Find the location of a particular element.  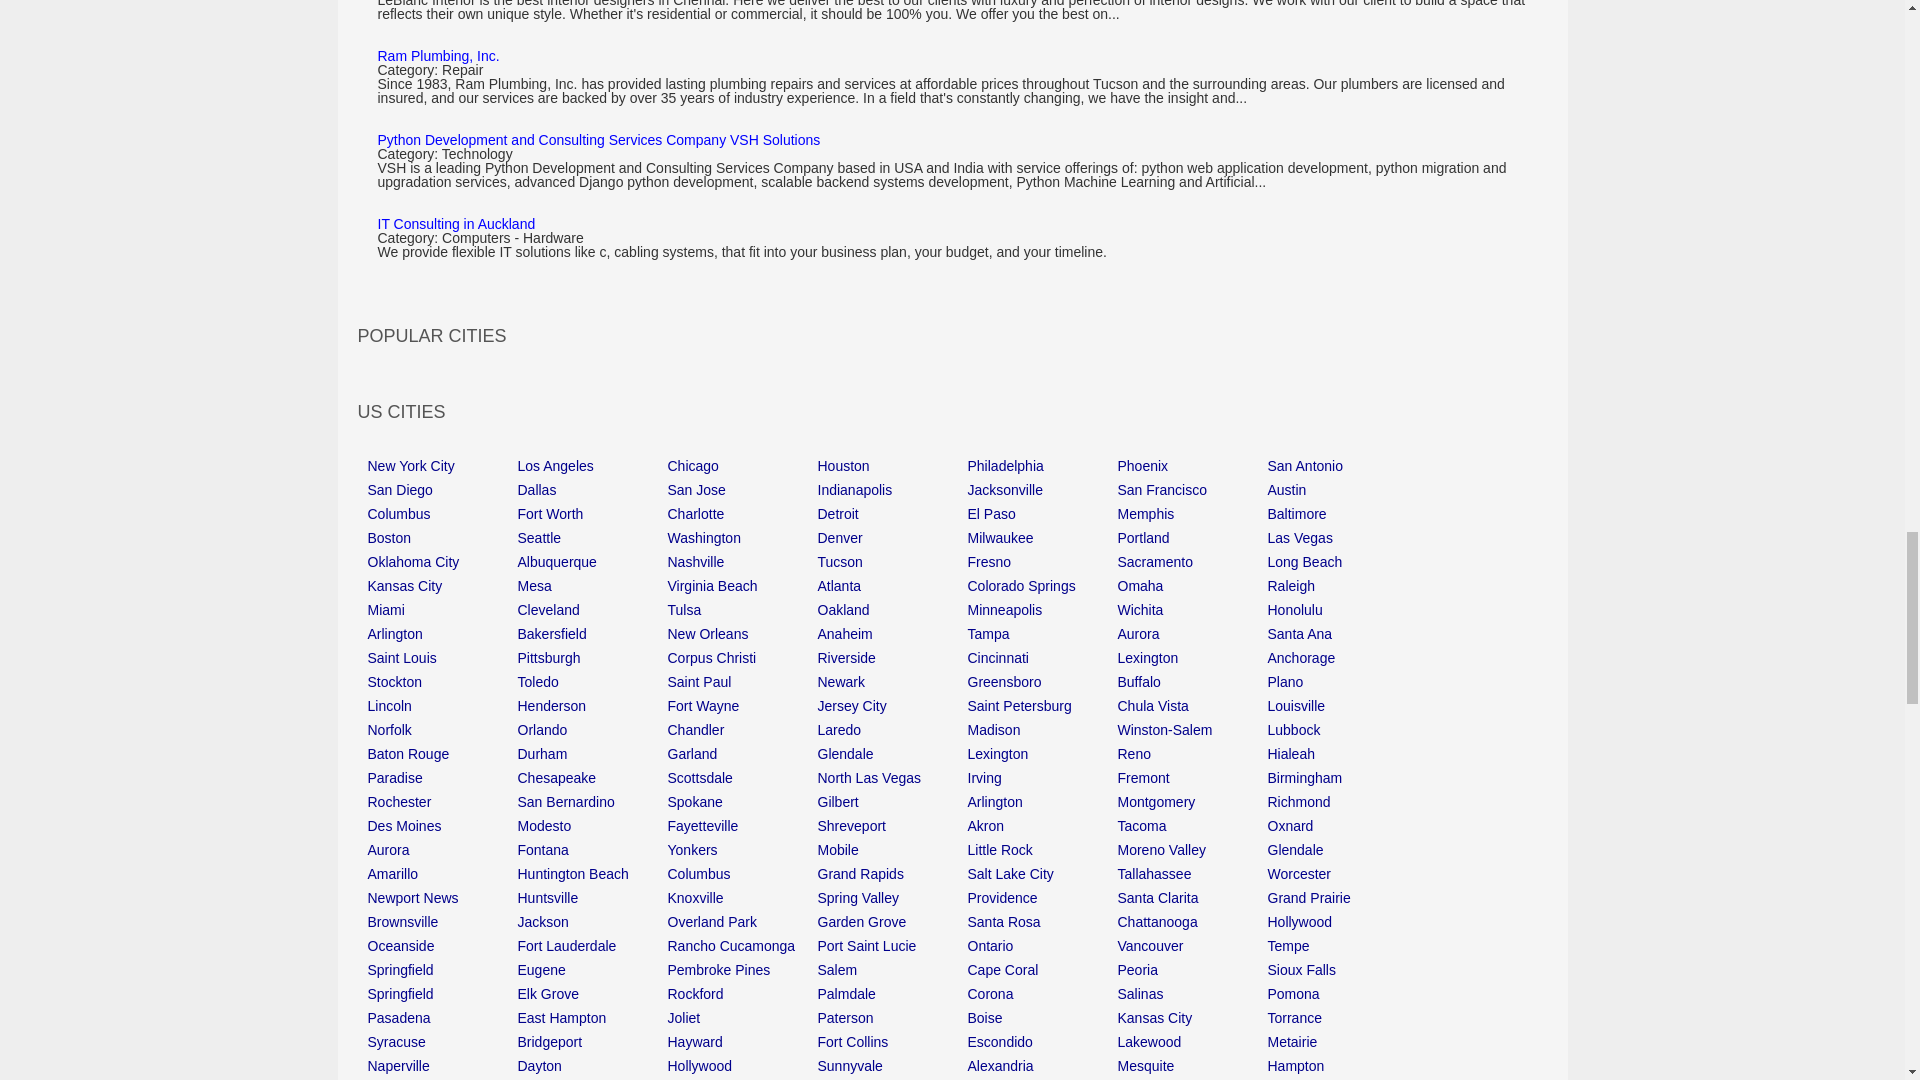

Fort Worth Free Classifieds is located at coordinates (588, 513).